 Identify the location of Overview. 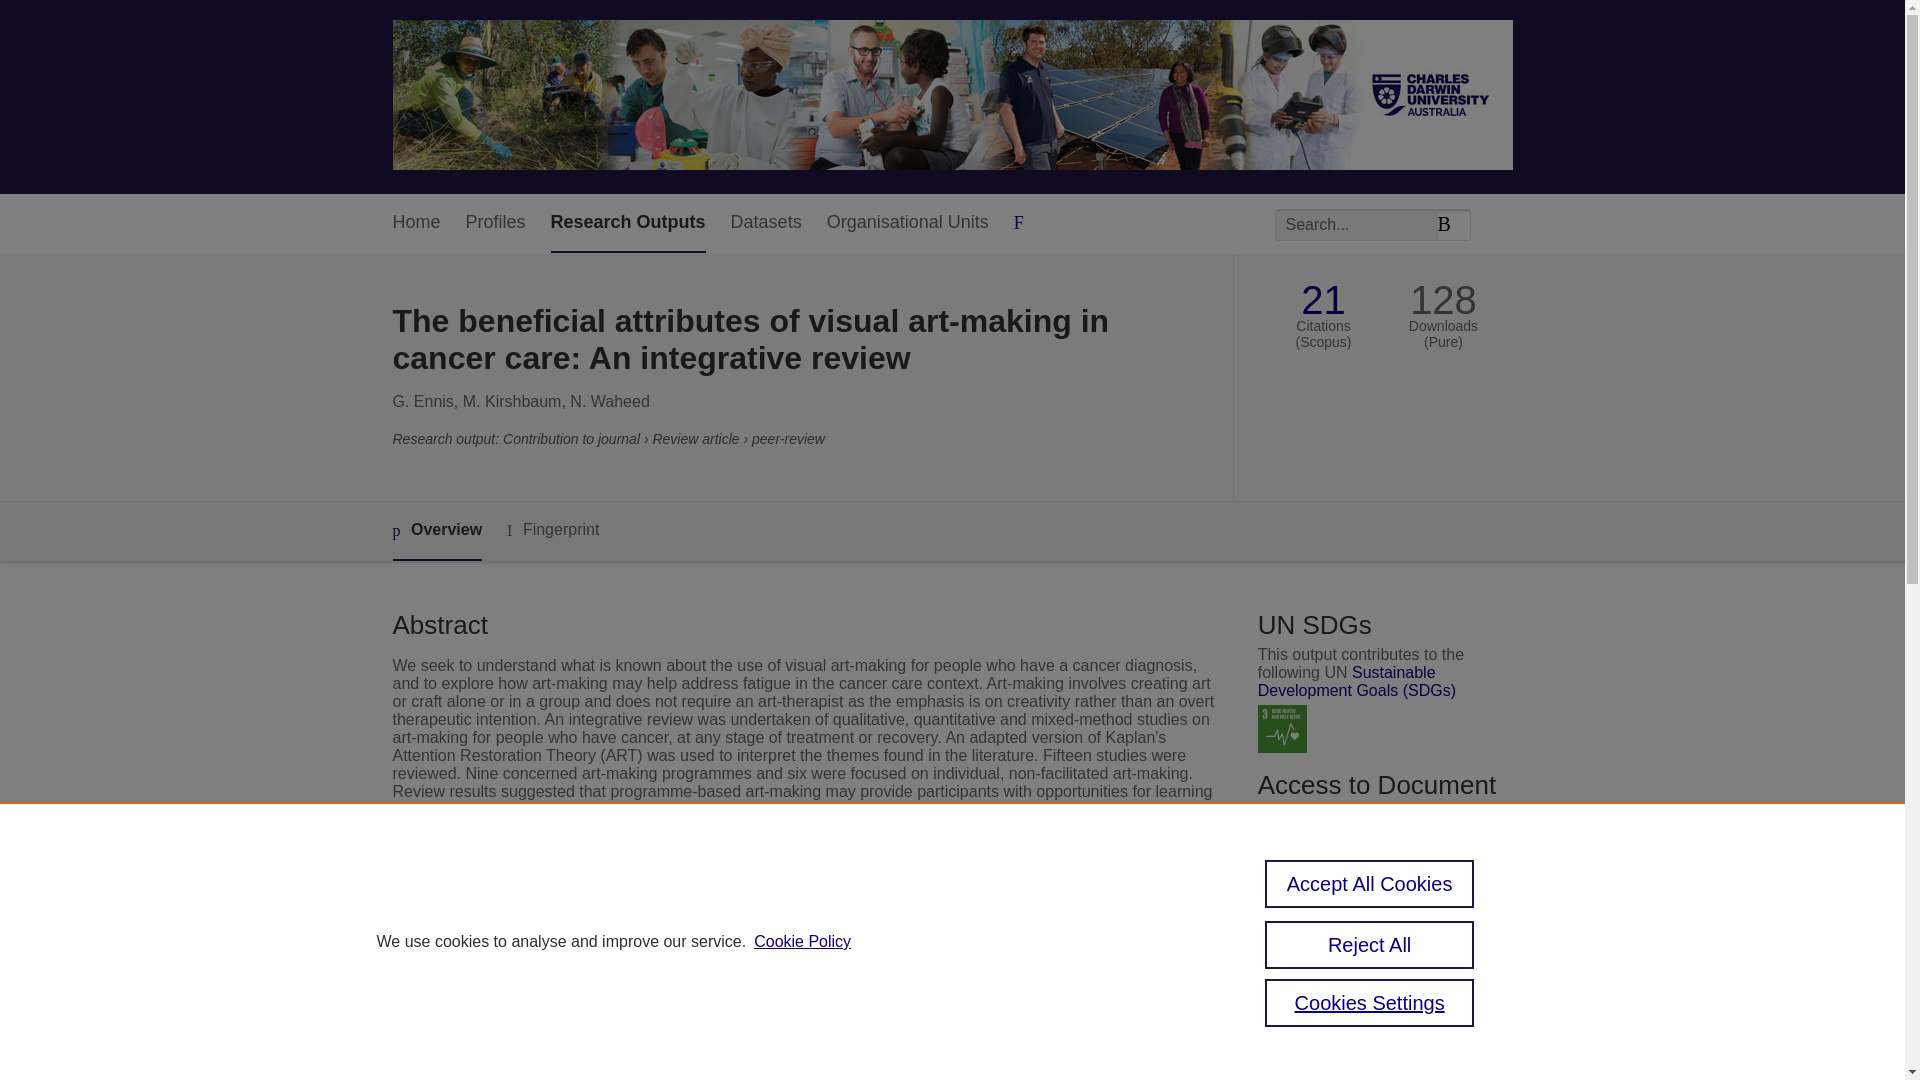
(436, 531).